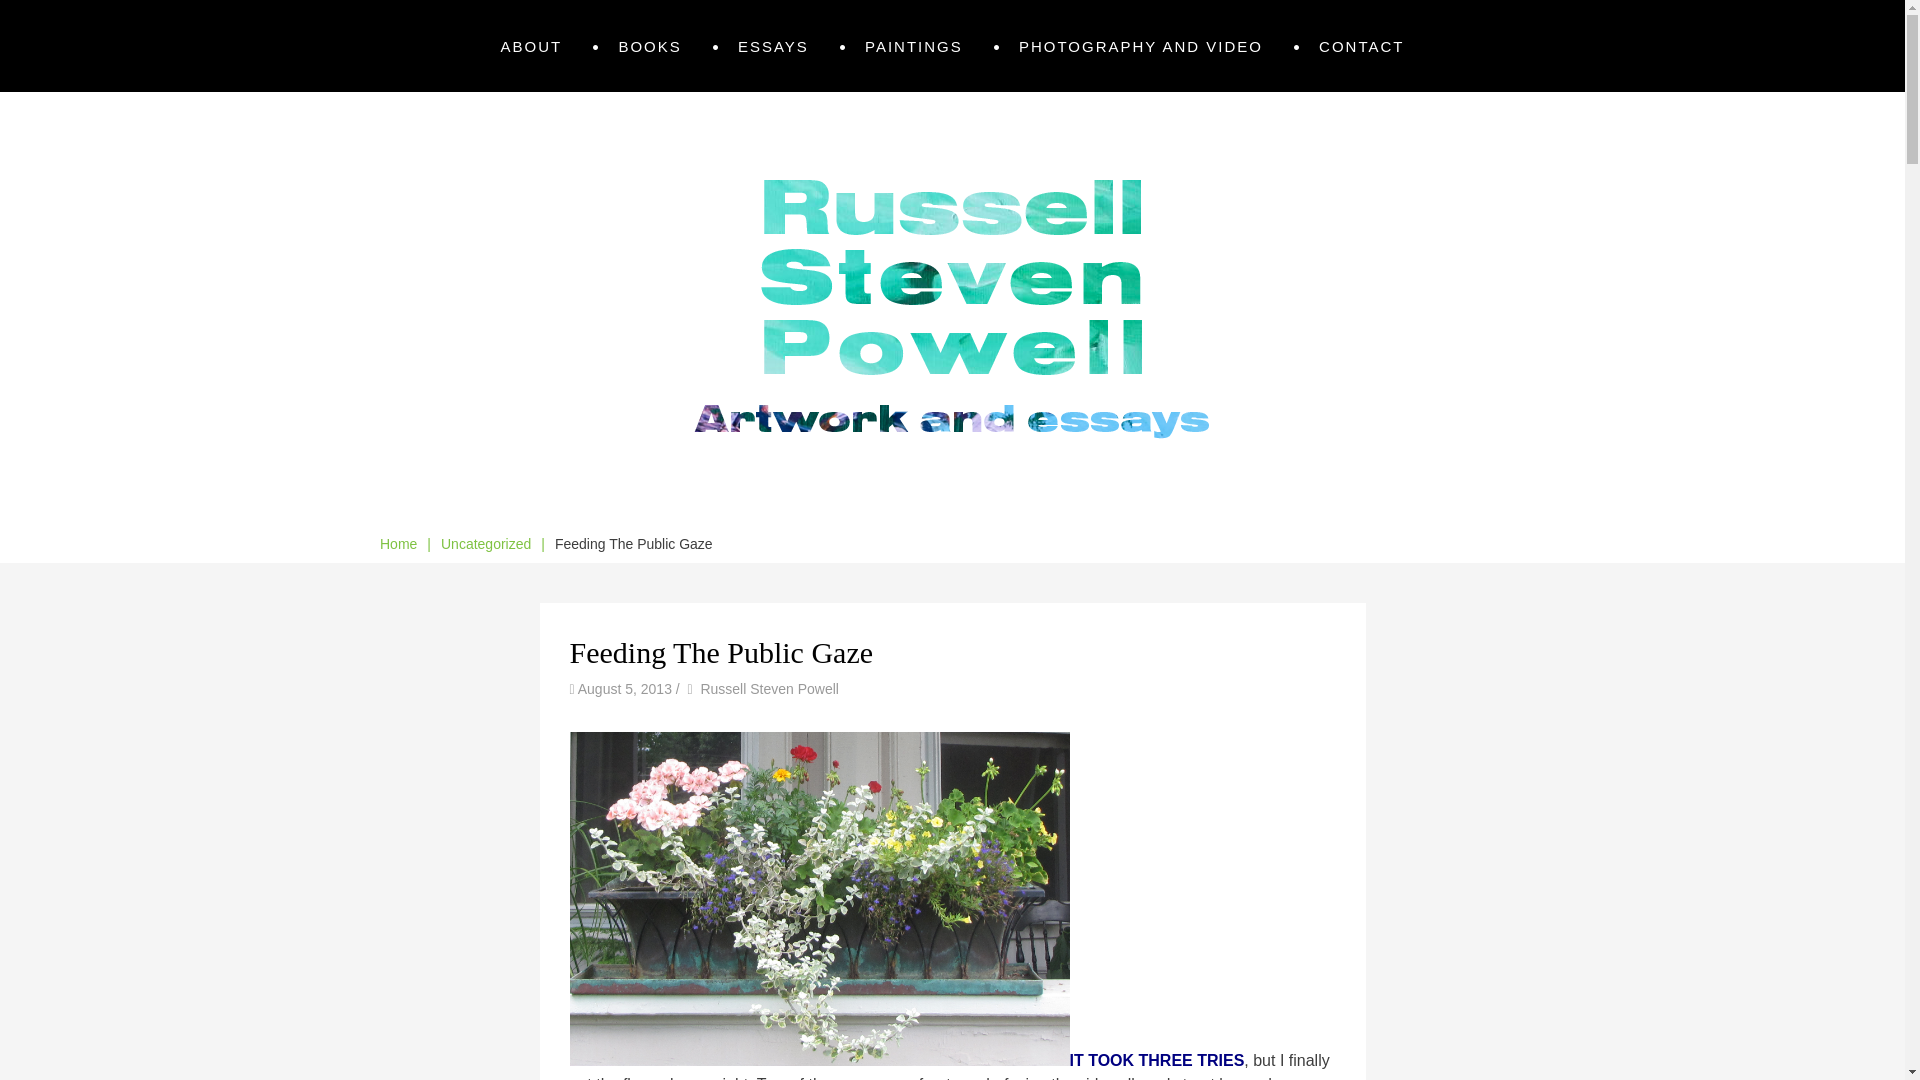 The height and width of the screenshot is (1080, 1920). Describe the element at coordinates (532, 46) in the screenshot. I see `ABOUT` at that location.